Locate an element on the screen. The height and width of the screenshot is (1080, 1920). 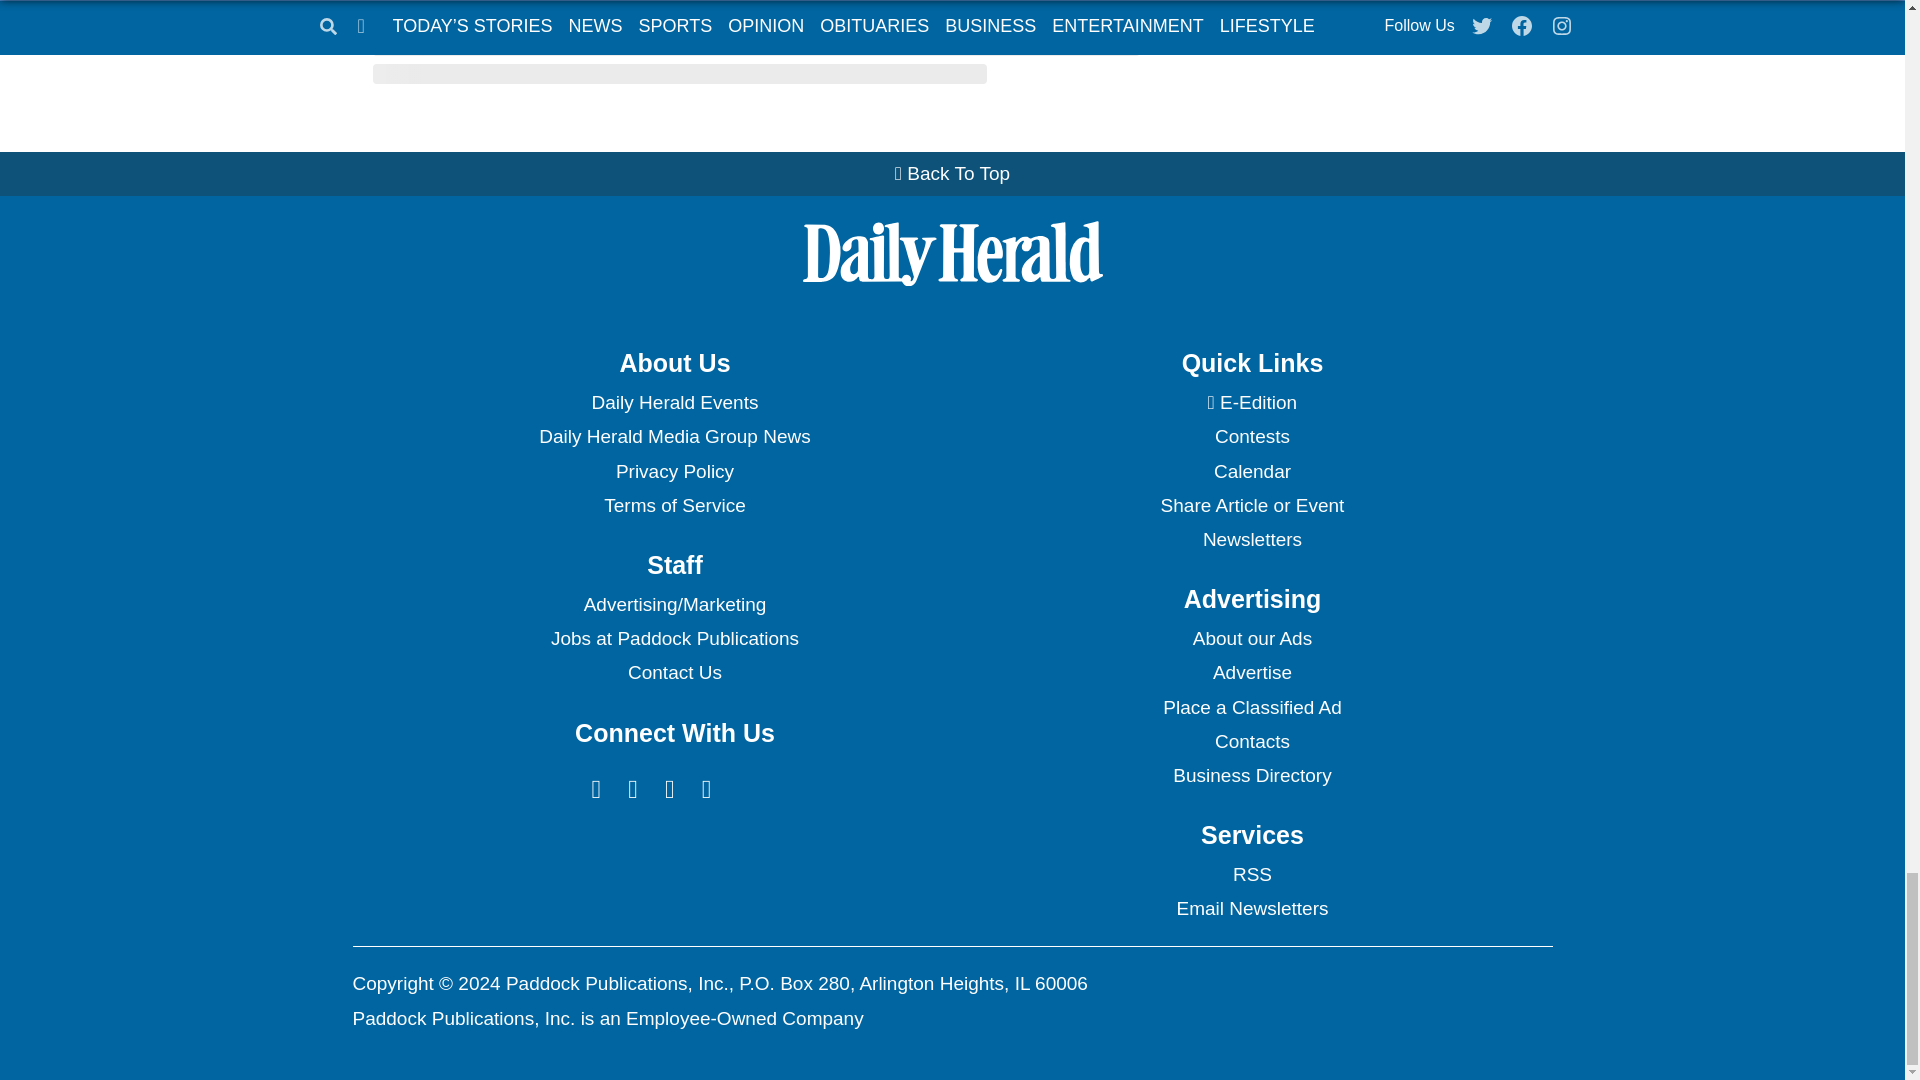
Privacy Policy is located at coordinates (674, 472).